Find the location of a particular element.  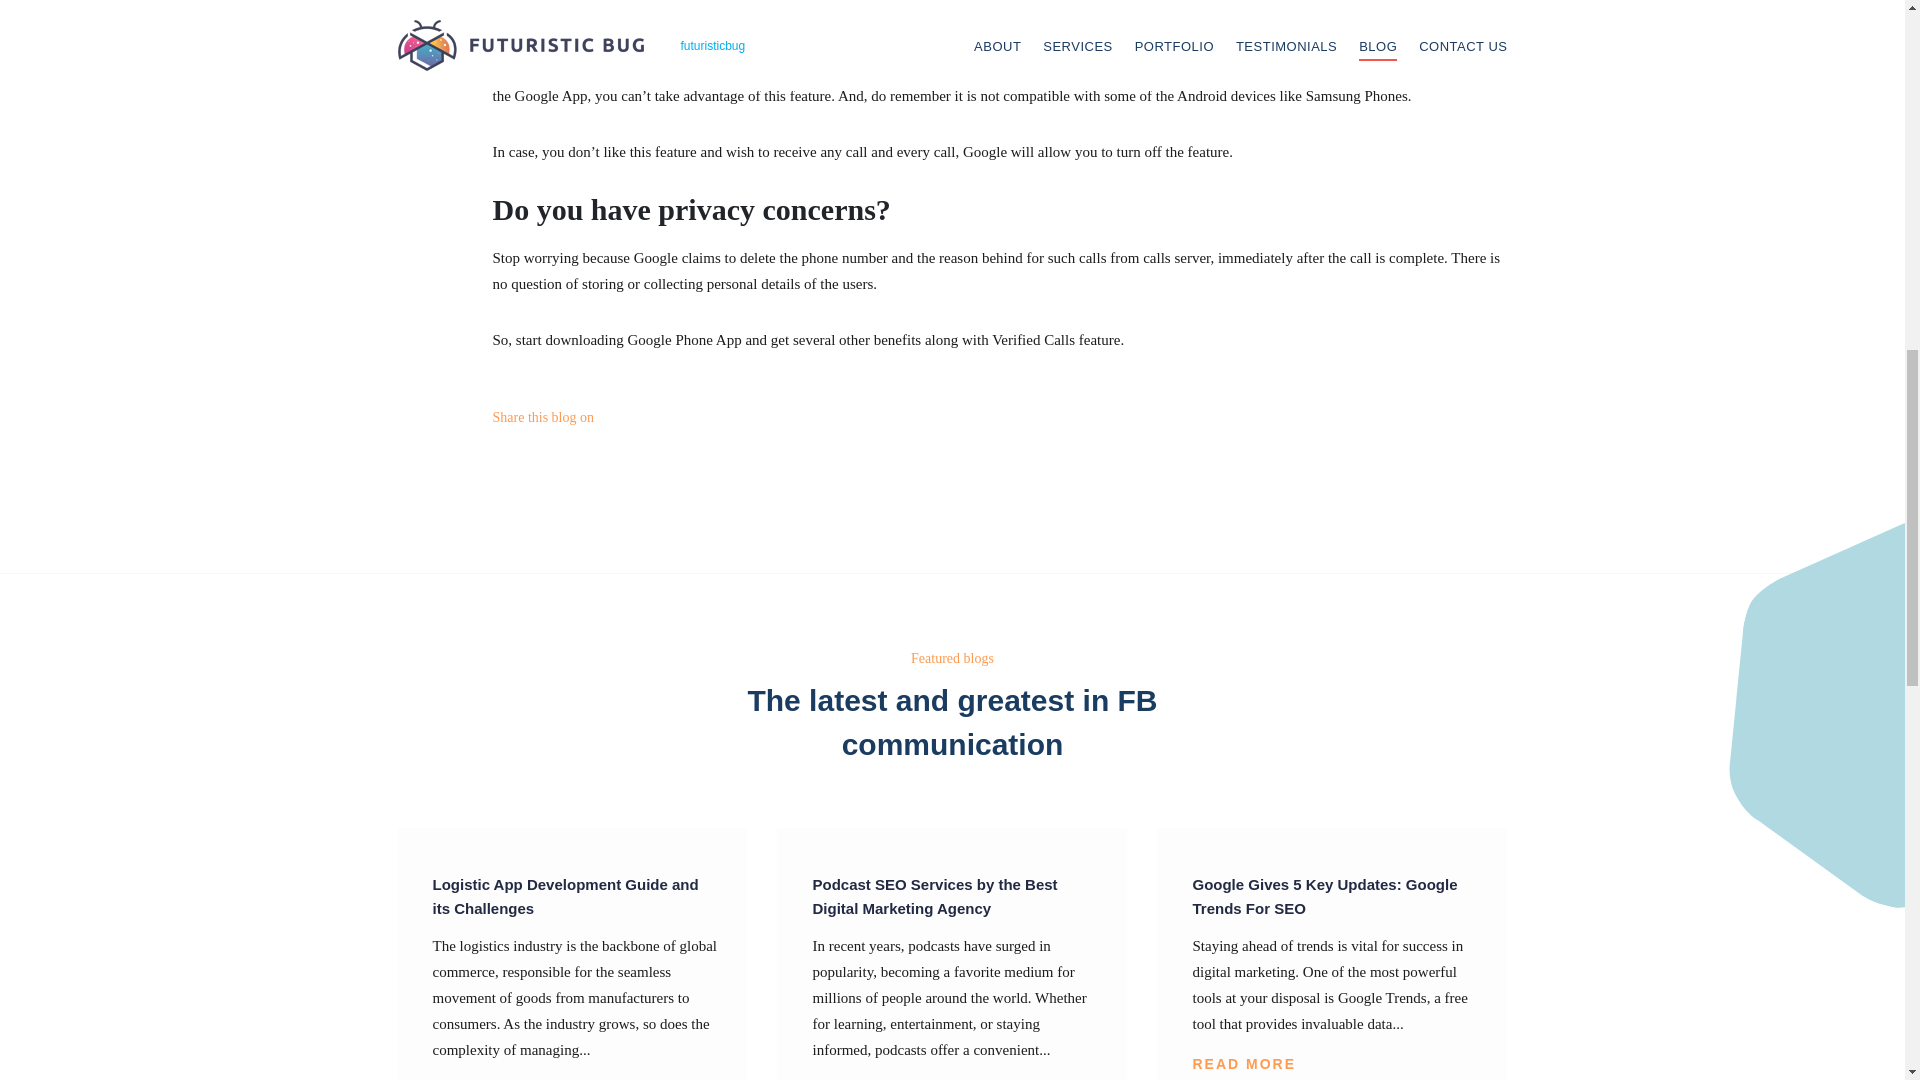

READ MORE is located at coordinates (484, 1078).